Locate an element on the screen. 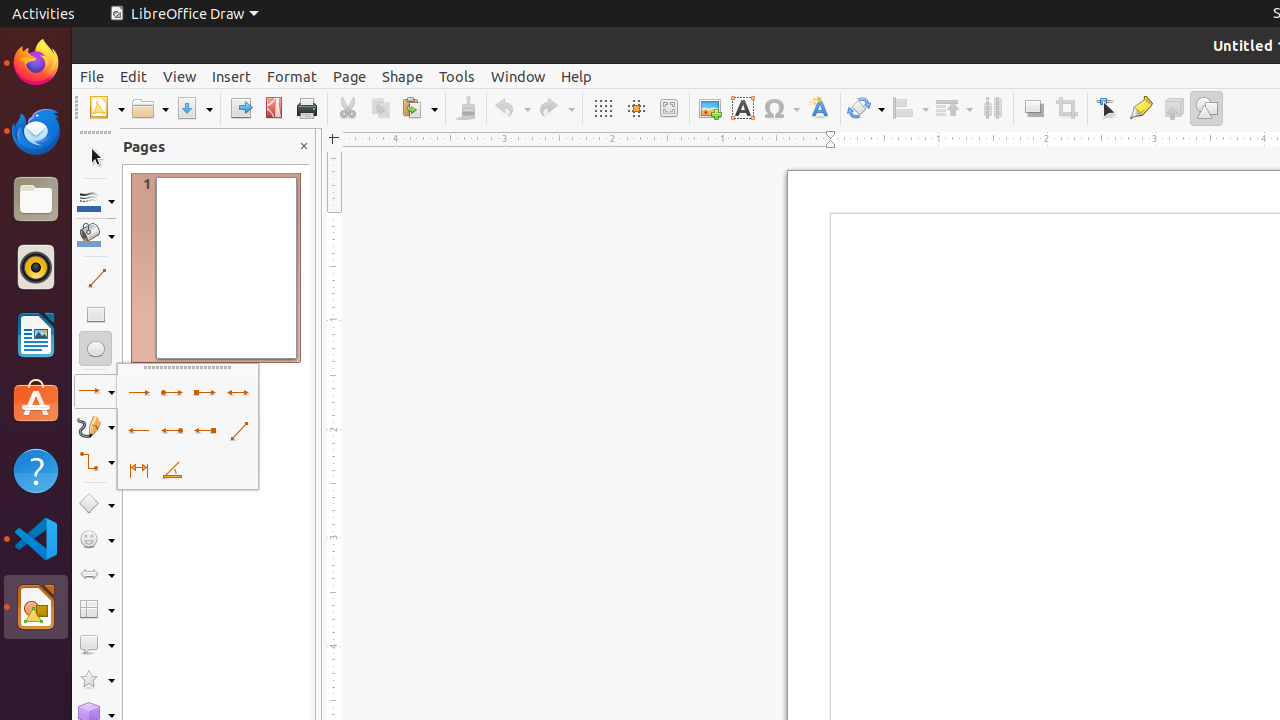  Shape is located at coordinates (402, 76).